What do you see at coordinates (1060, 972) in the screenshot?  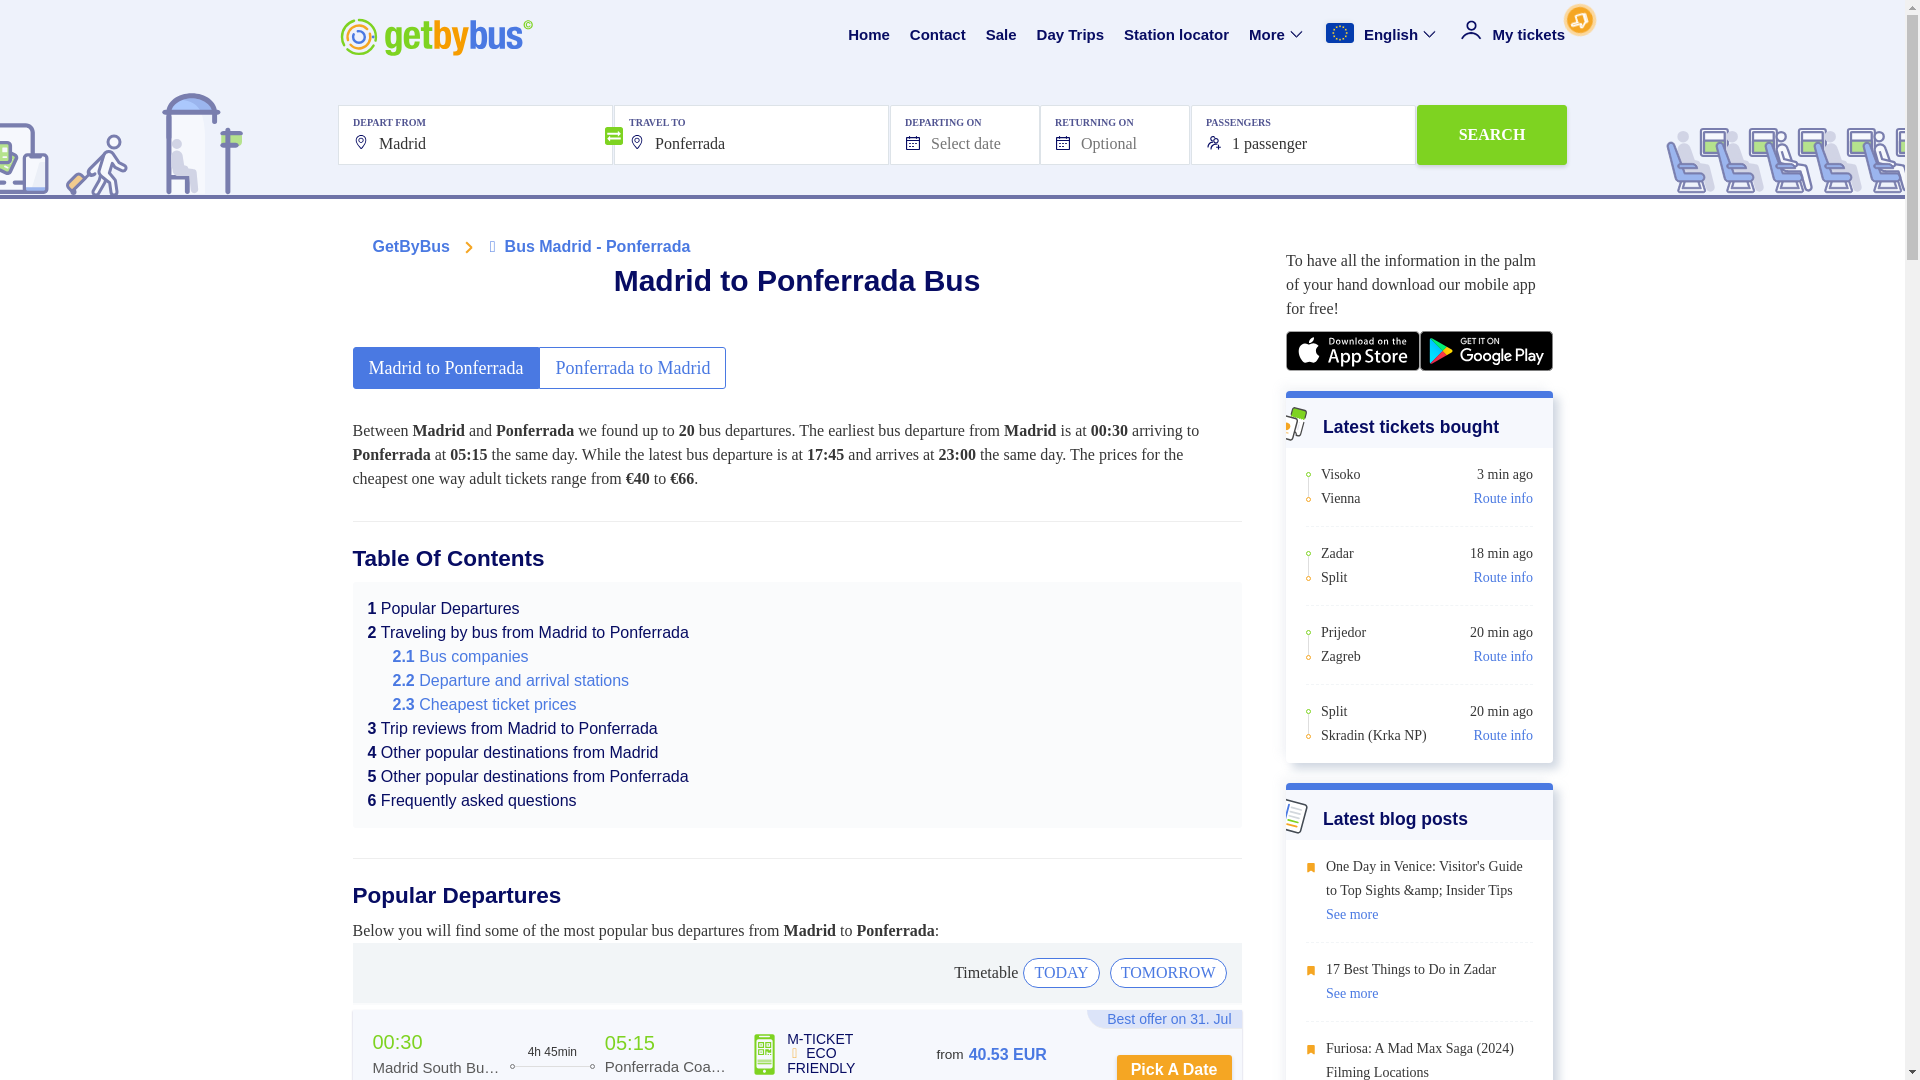 I see `TODAY` at bounding box center [1060, 972].